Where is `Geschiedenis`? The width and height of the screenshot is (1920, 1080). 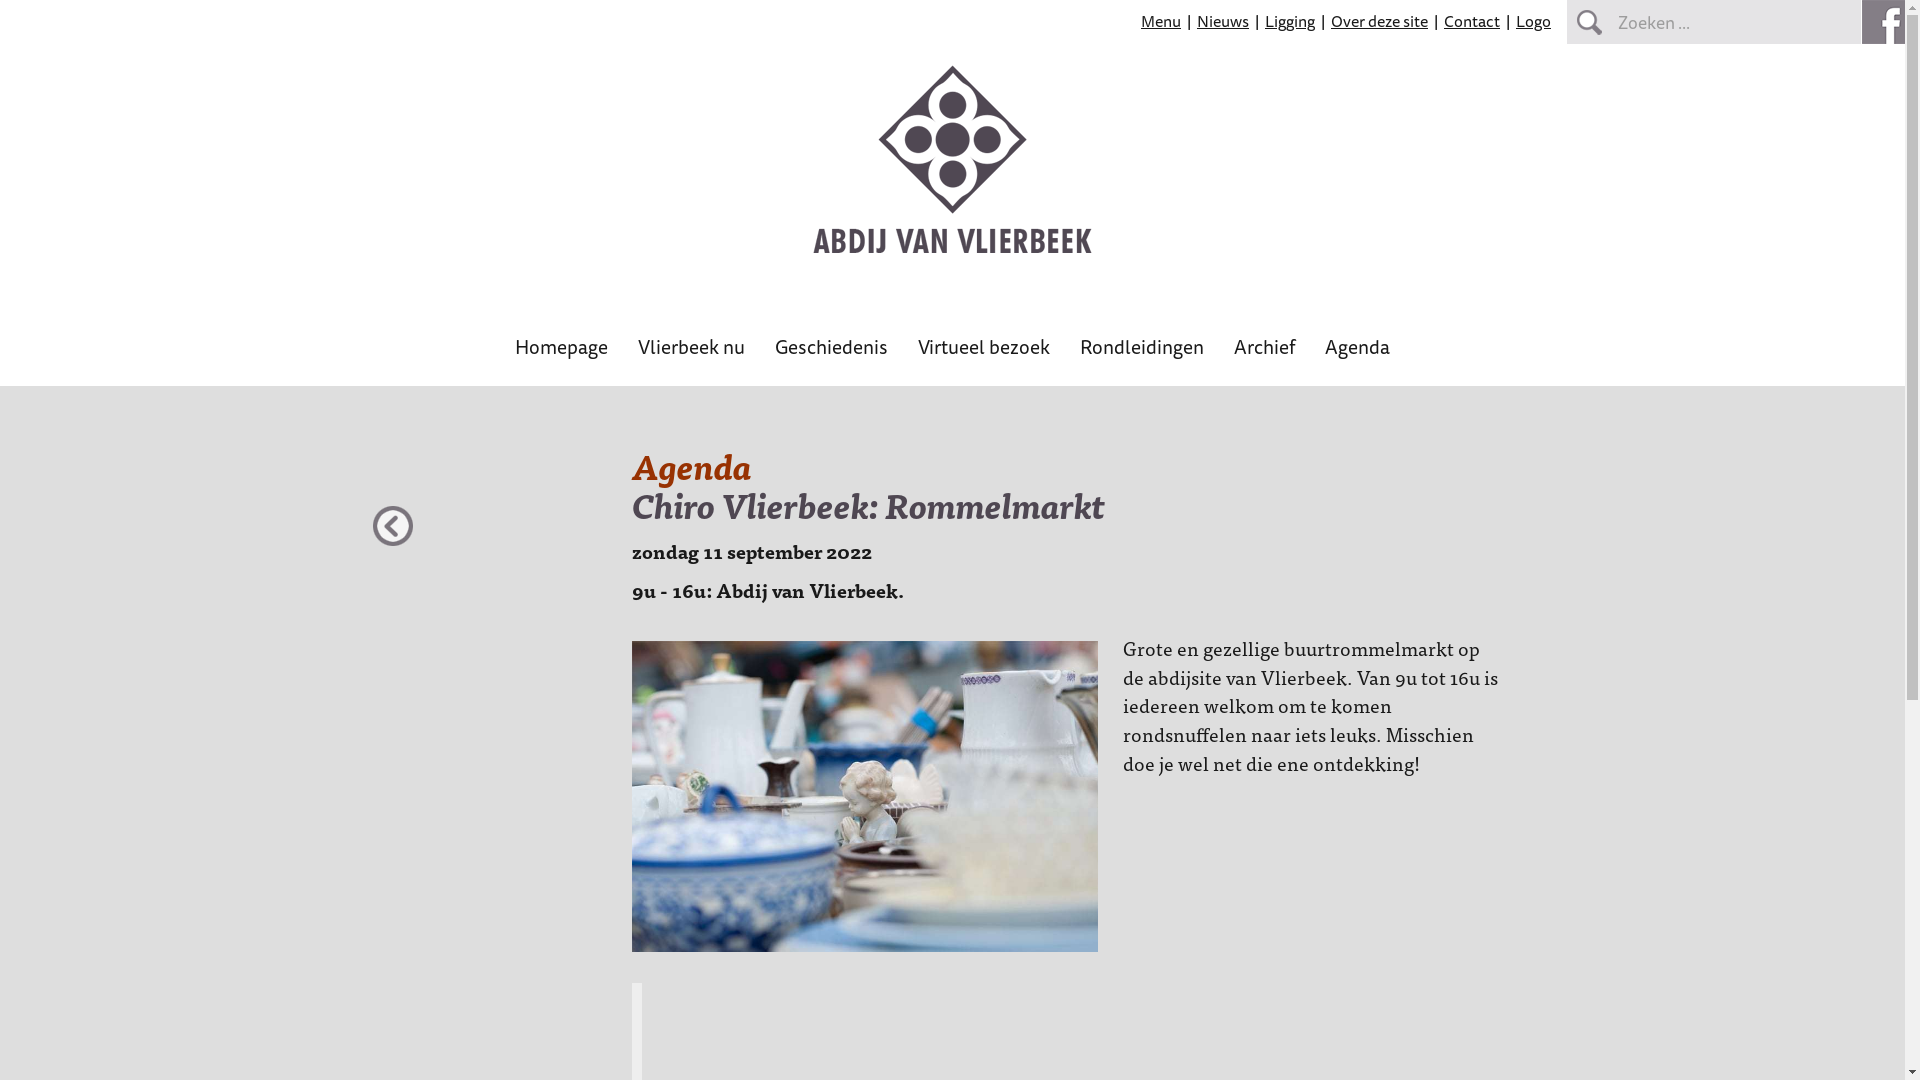 Geschiedenis is located at coordinates (832, 354).